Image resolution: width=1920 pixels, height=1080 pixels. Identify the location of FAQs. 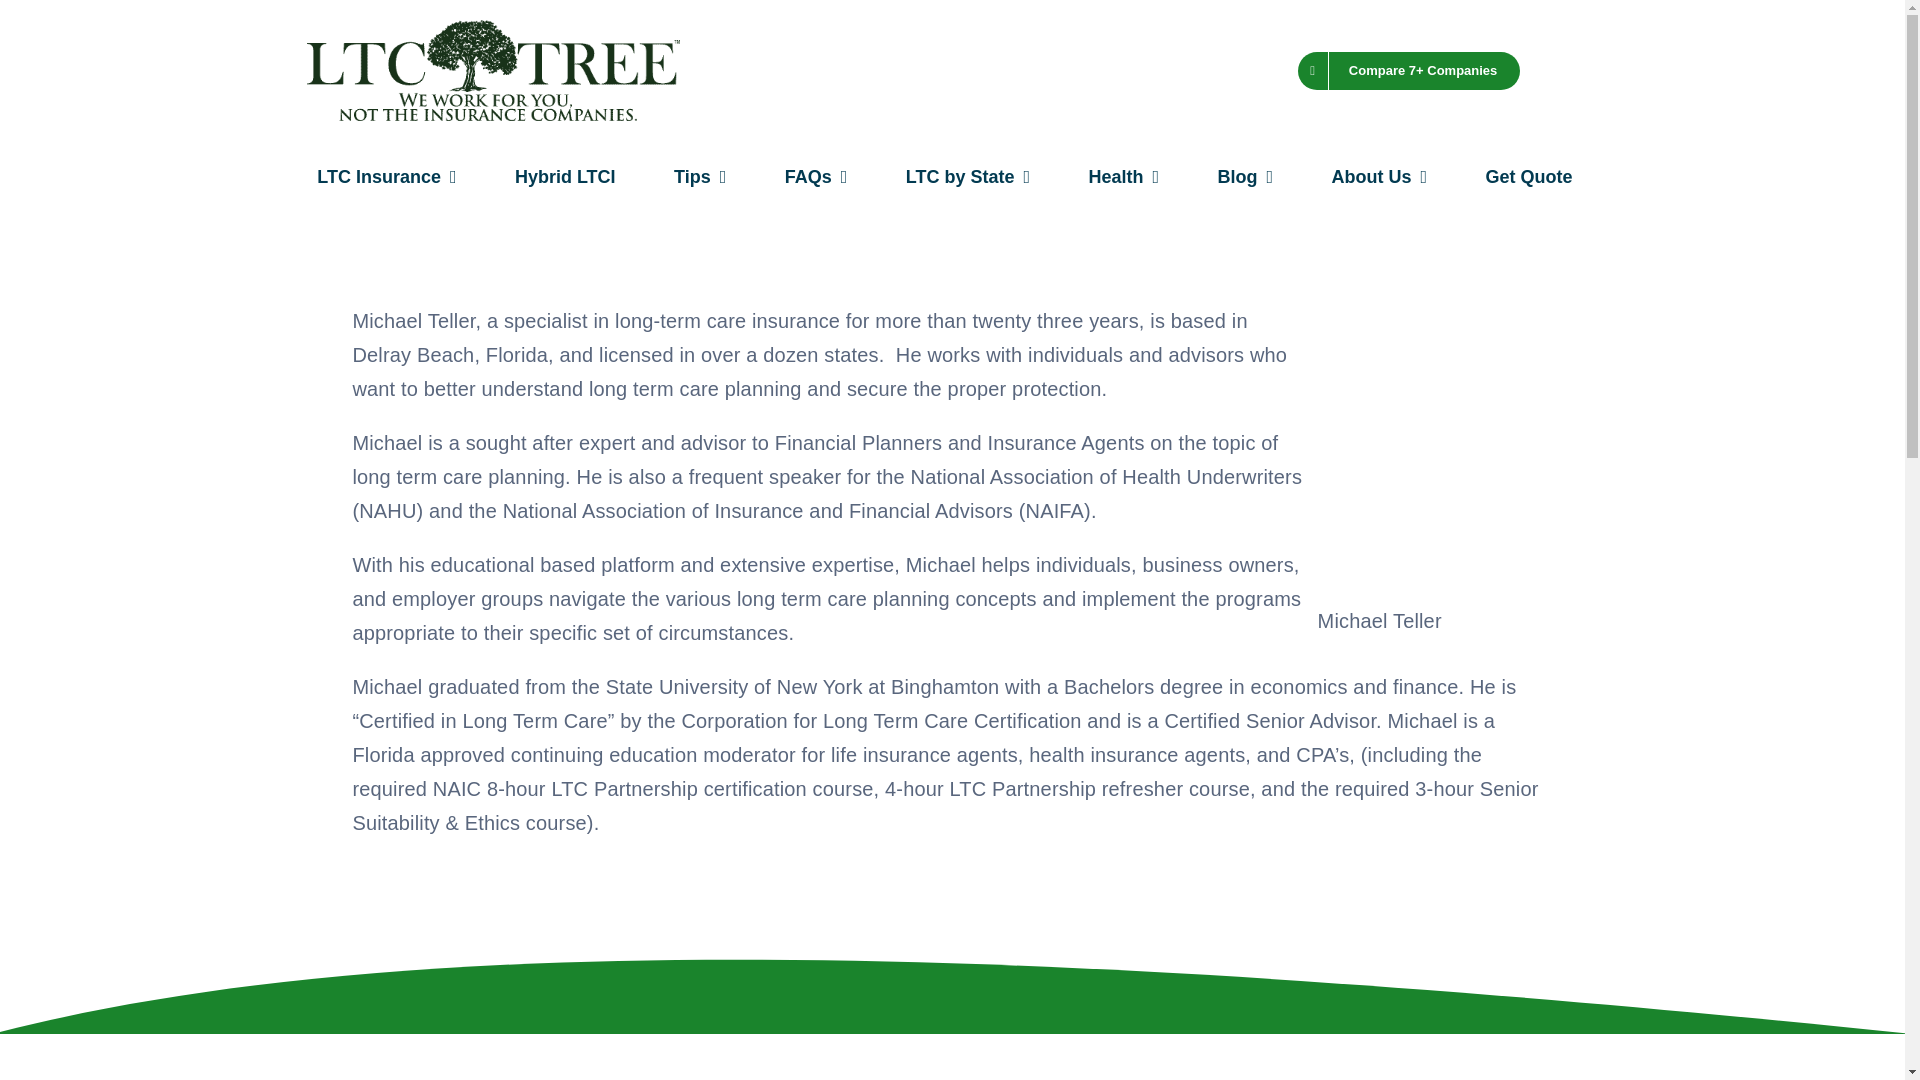
(816, 178).